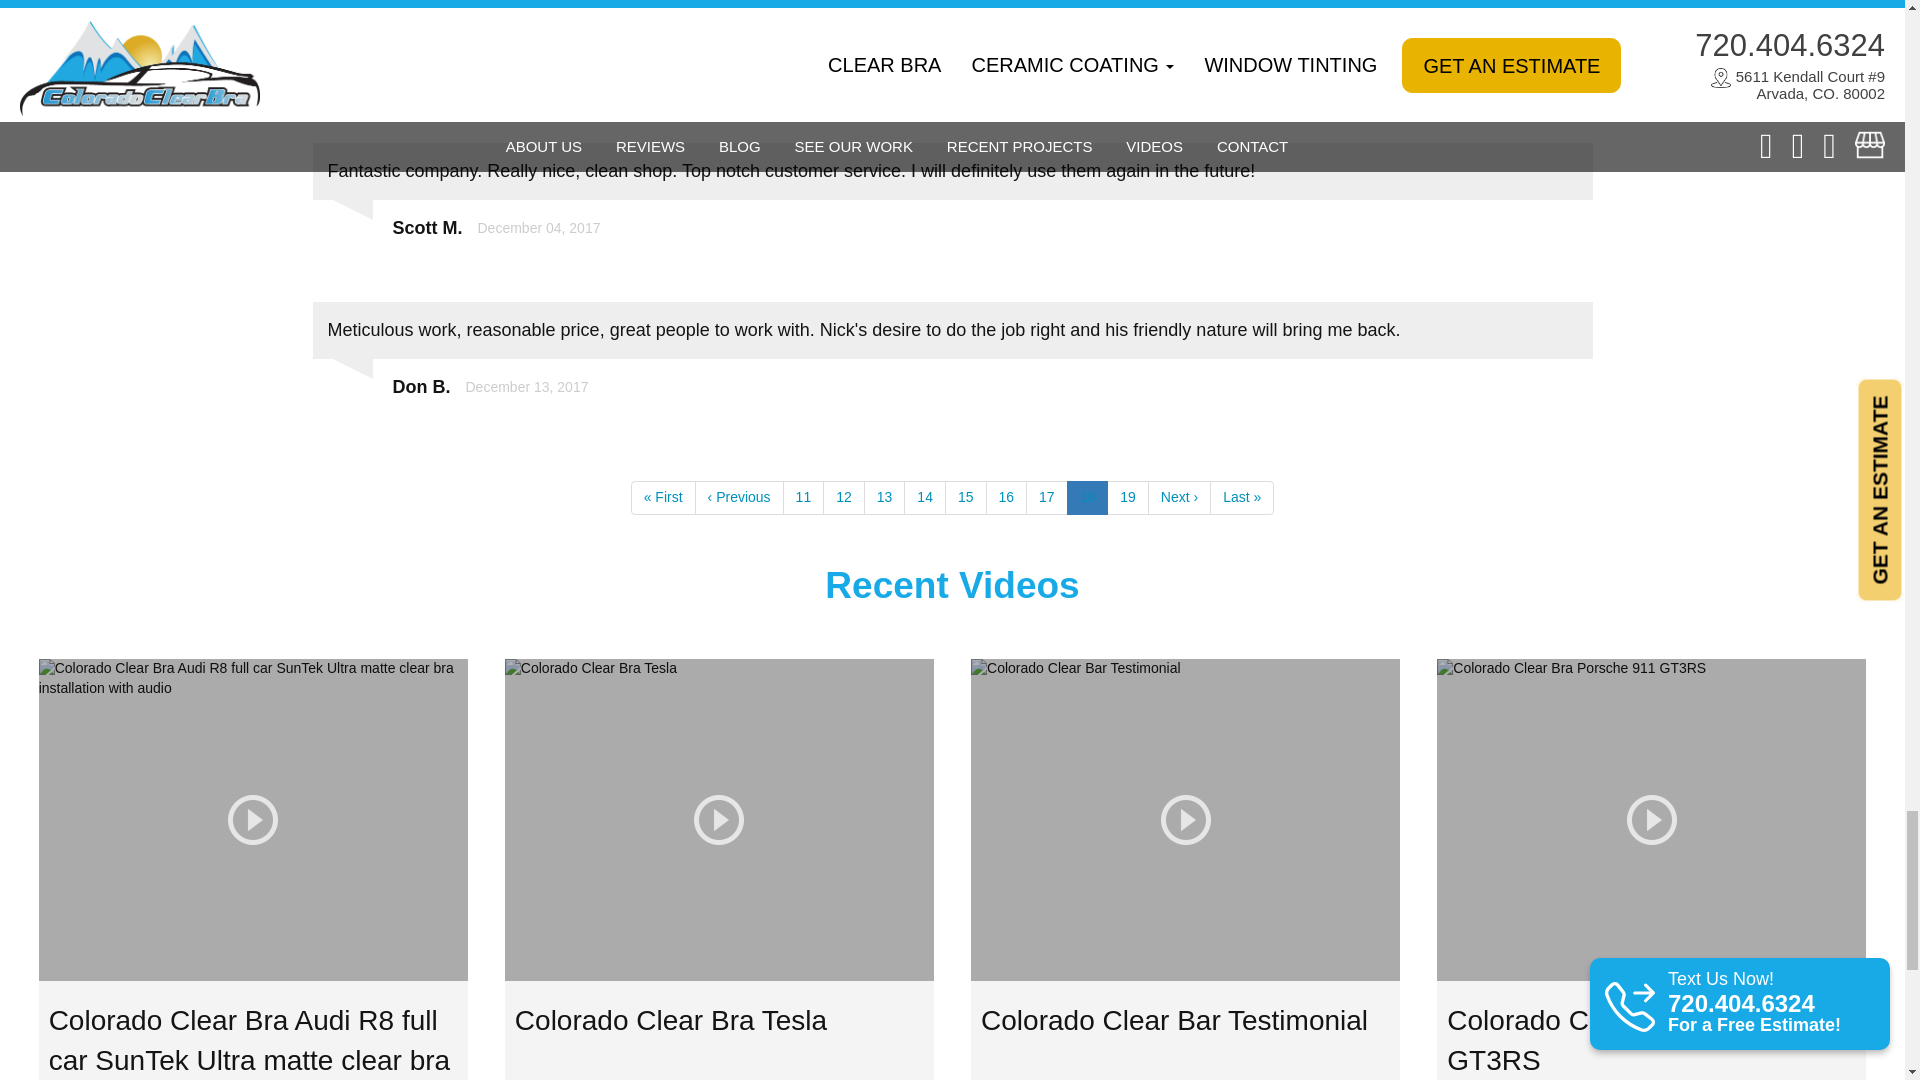  What do you see at coordinates (1128, 498) in the screenshot?
I see `Go to page 19` at bounding box center [1128, 498].